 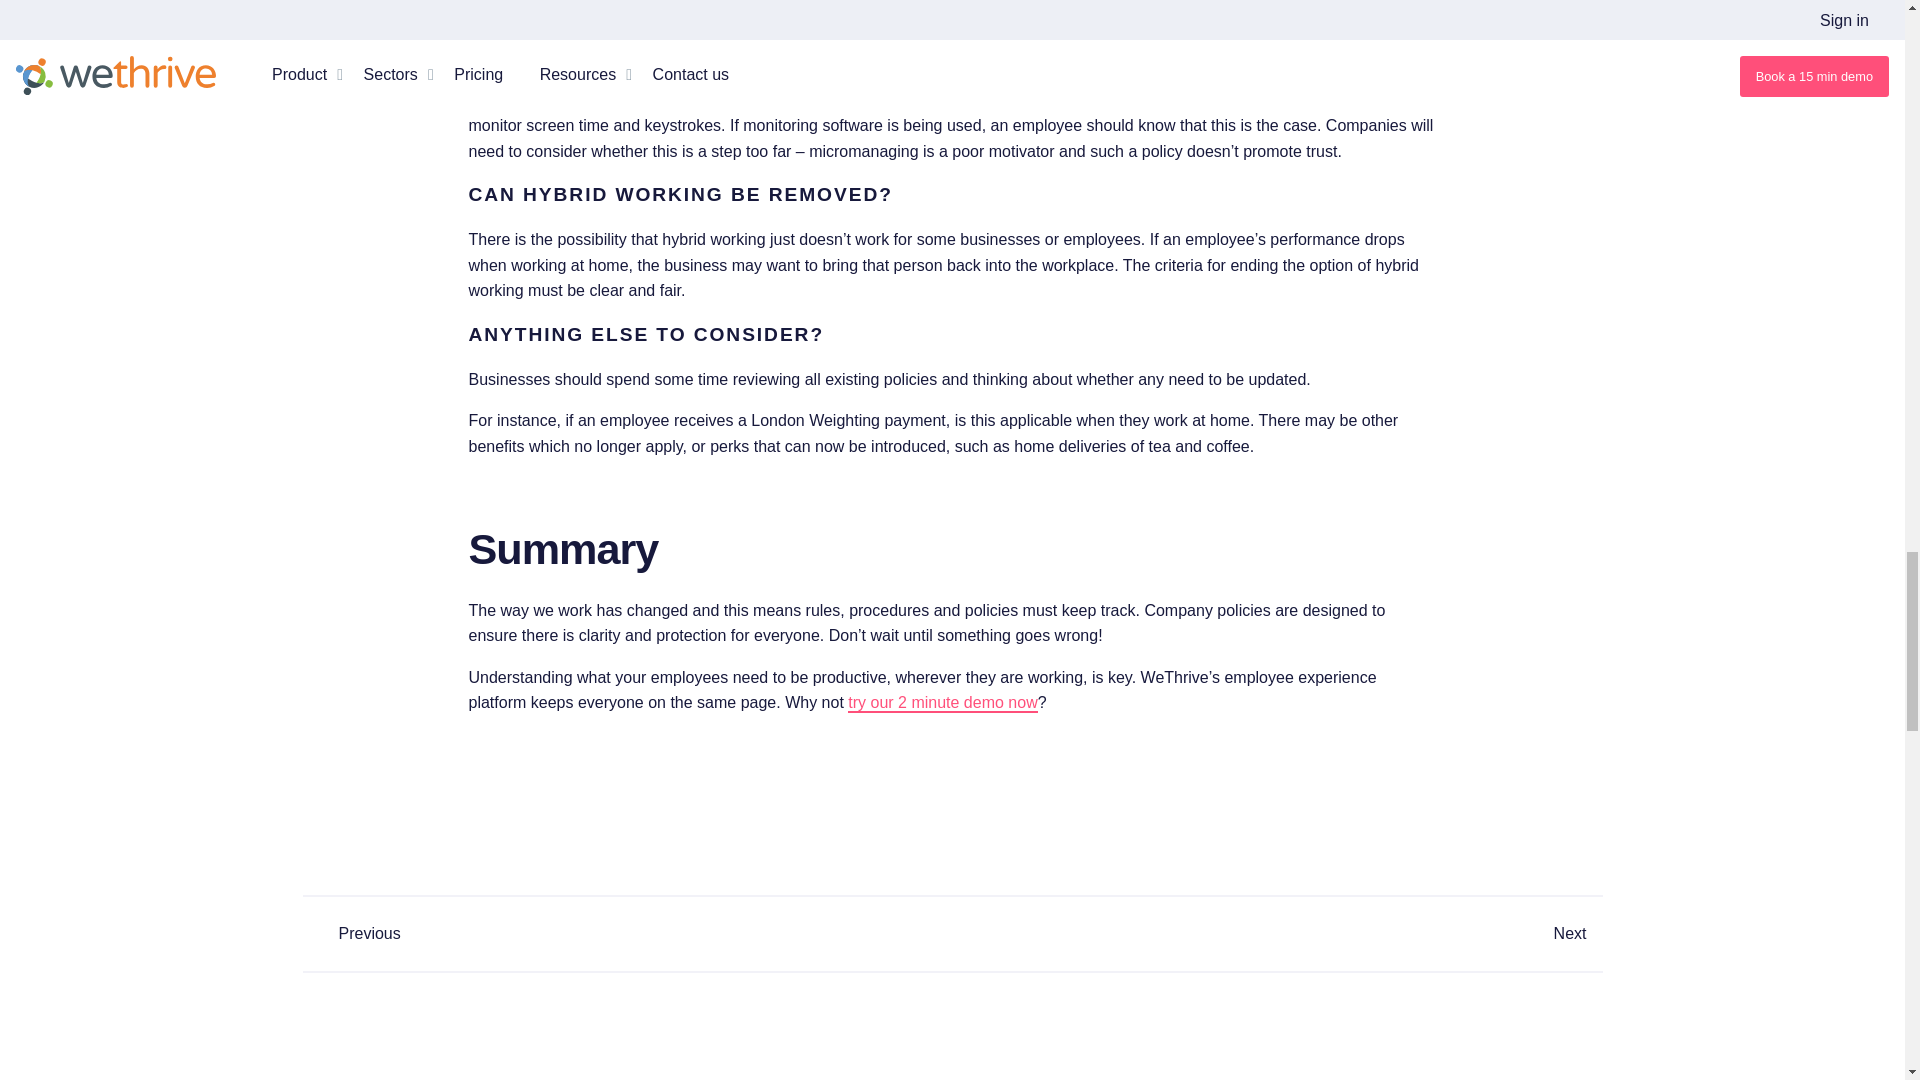 I want to click on Share this on LinkedIn, so click(x=952, y=858).